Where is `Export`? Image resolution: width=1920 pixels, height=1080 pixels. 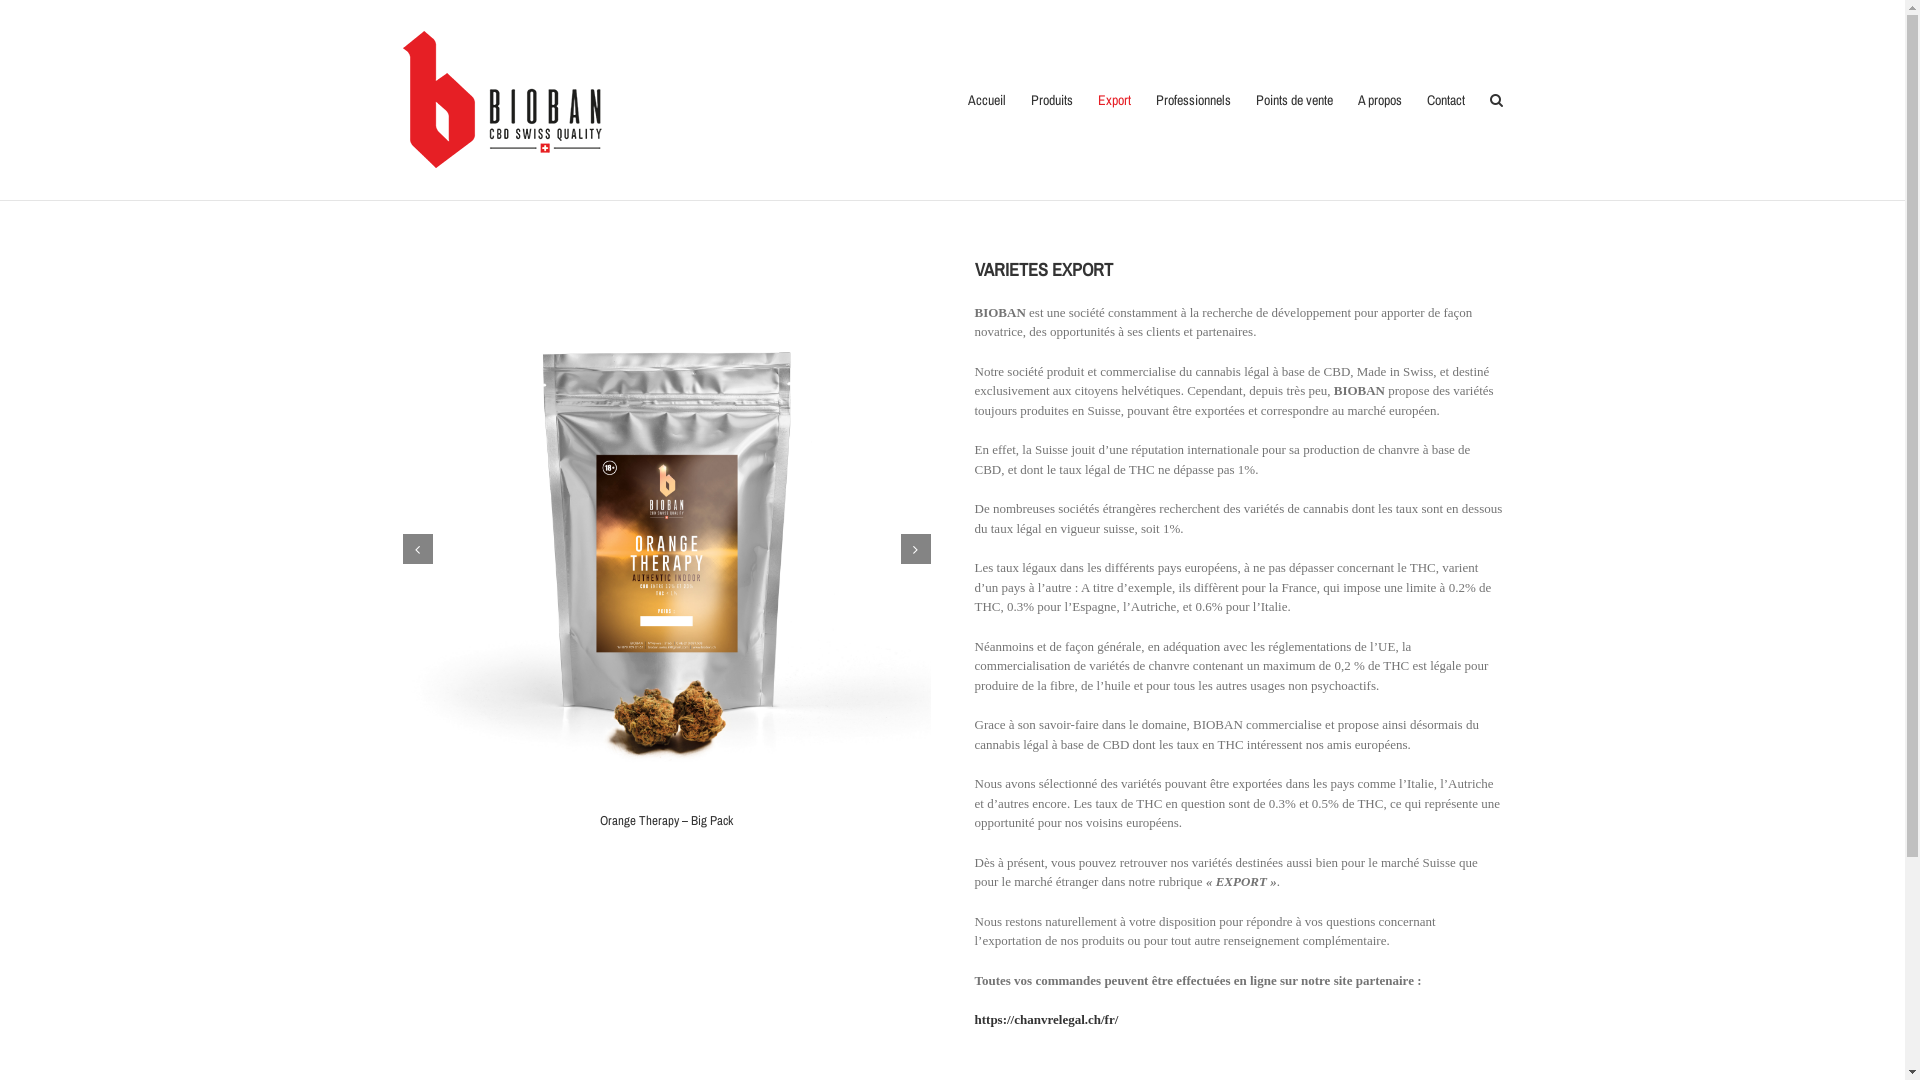
Export is located at coordinates (1114, 100).